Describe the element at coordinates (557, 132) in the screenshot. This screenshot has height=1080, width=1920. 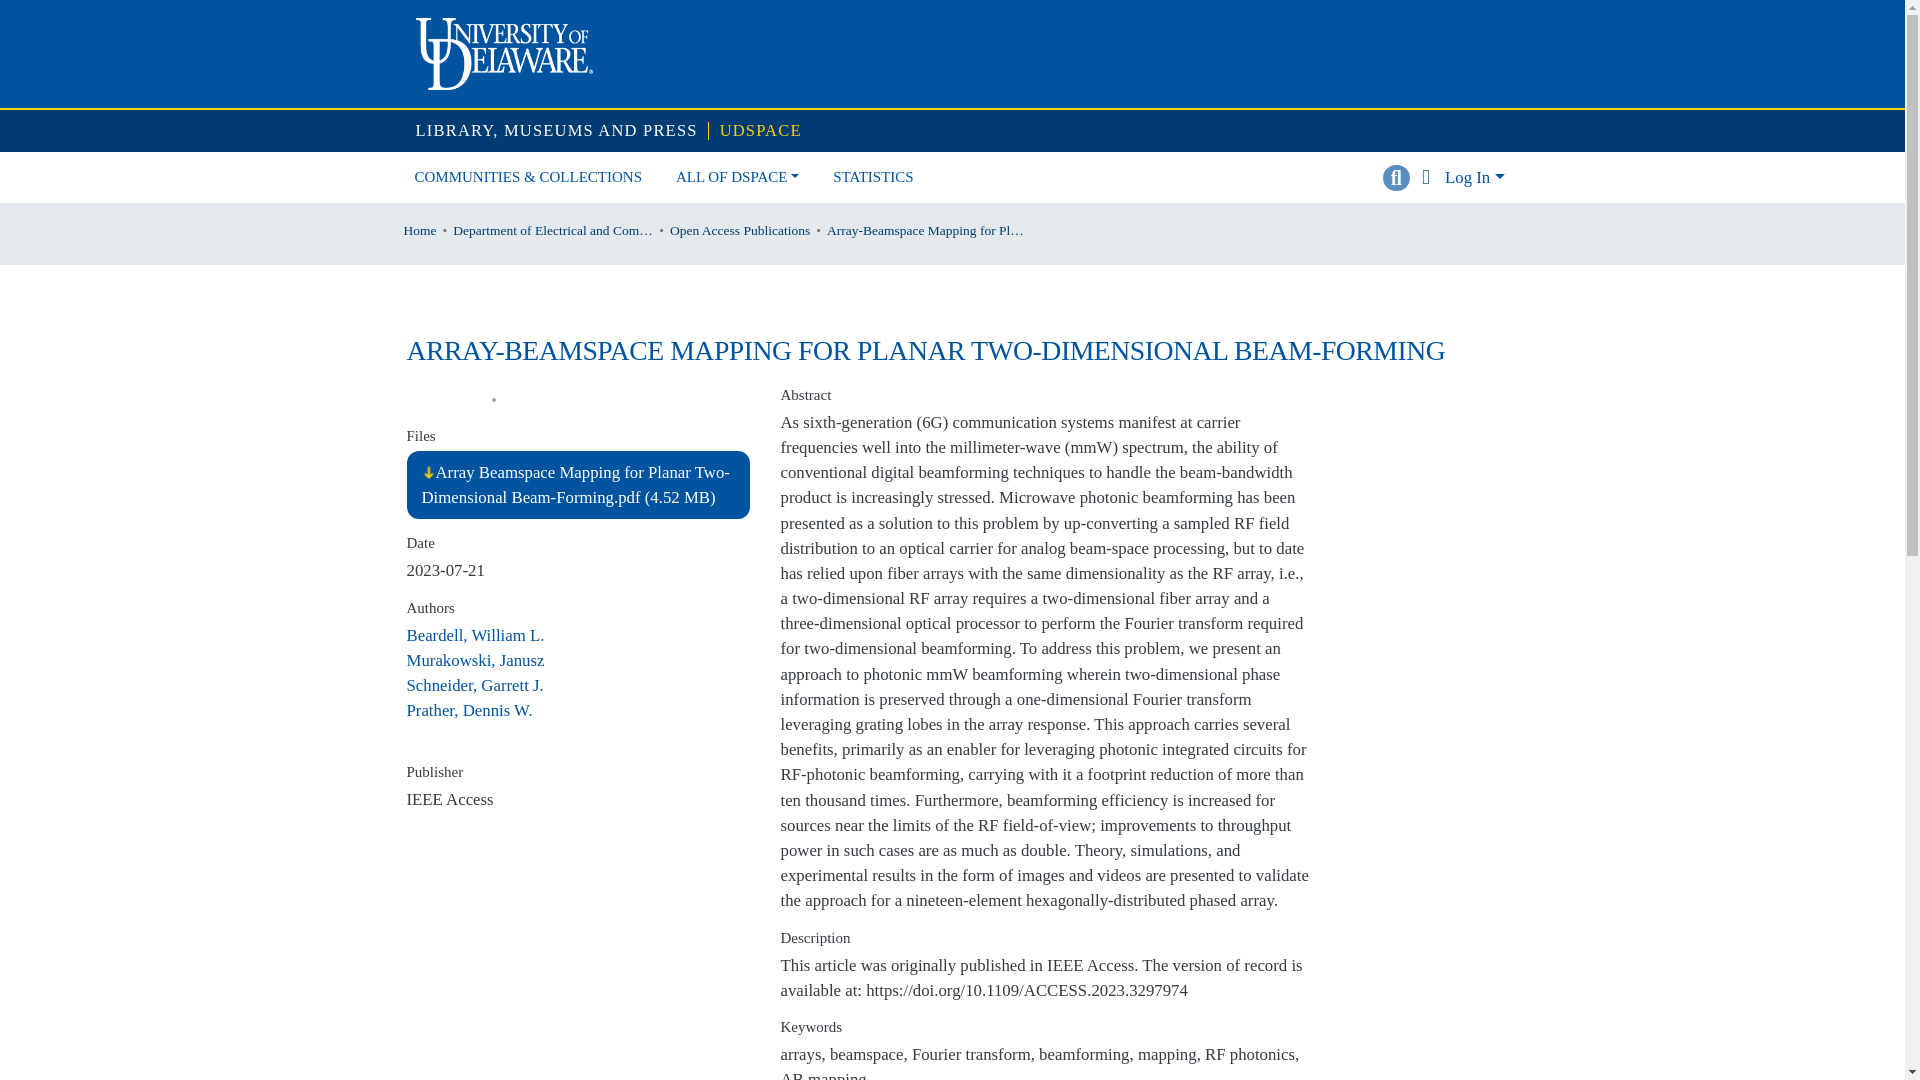
I see `University of Delaware Library Museums and Press Website` at that location.